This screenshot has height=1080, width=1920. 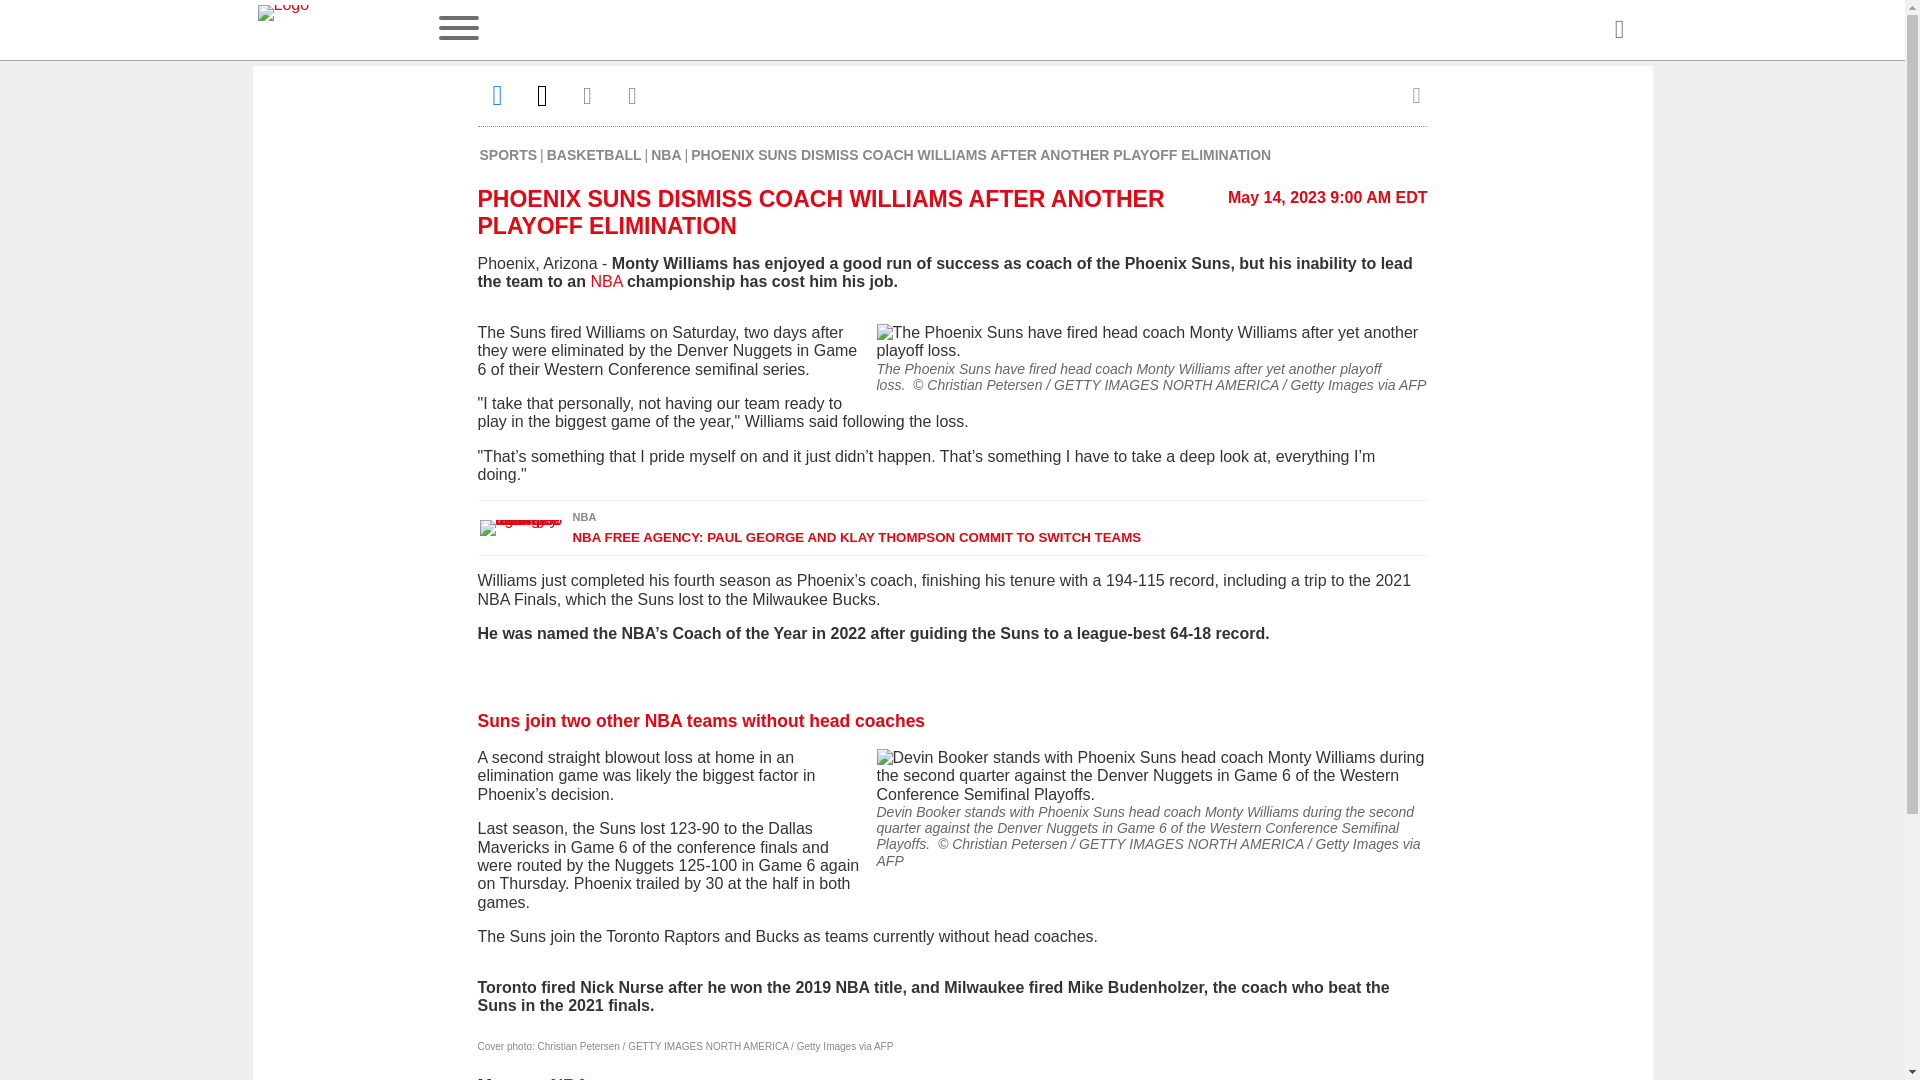 What do you see at coordinates (508, 154) in the screenshot?
I see `SPORTS` at bounding box center [508, 154].